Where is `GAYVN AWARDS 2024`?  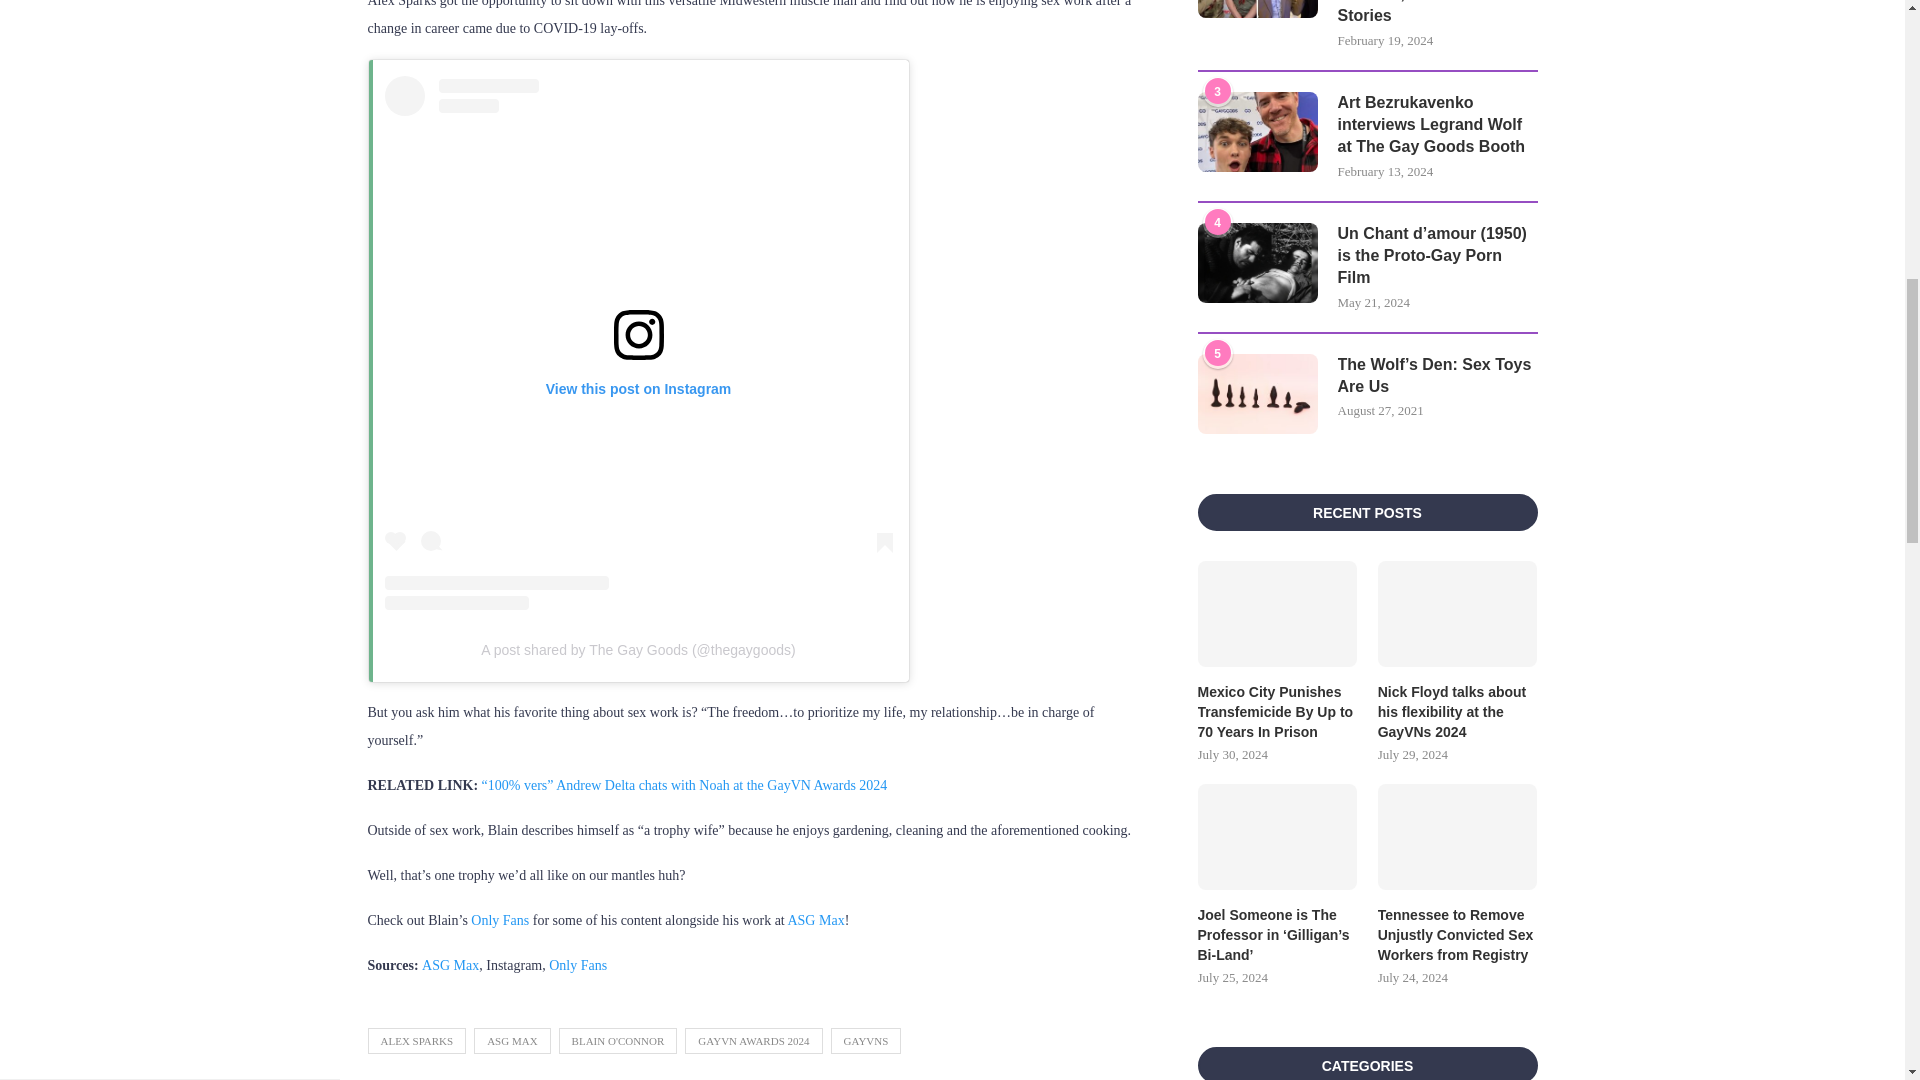 GAYVN AWARDS 2024 is located at coordinates (753, 1041).